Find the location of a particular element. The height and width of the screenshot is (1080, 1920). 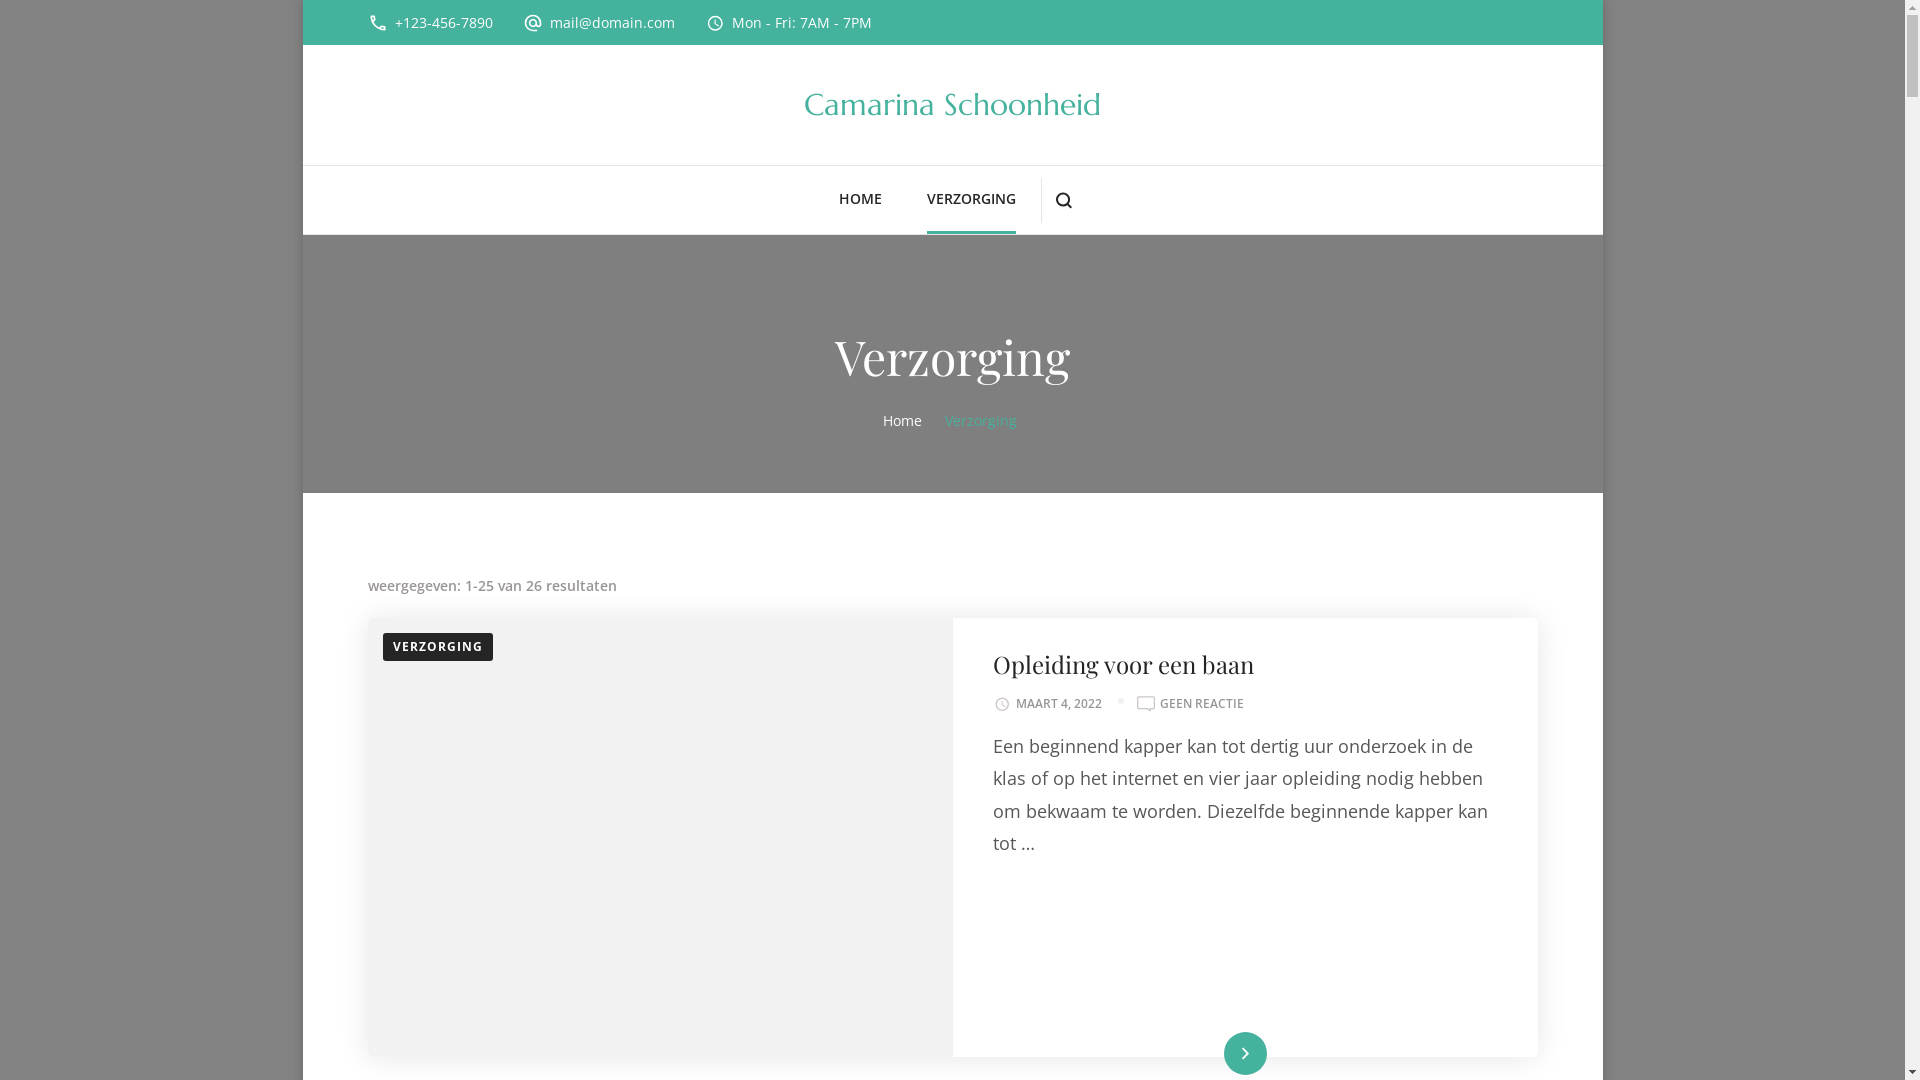

Verzorging is located at coordinates (981, 420).